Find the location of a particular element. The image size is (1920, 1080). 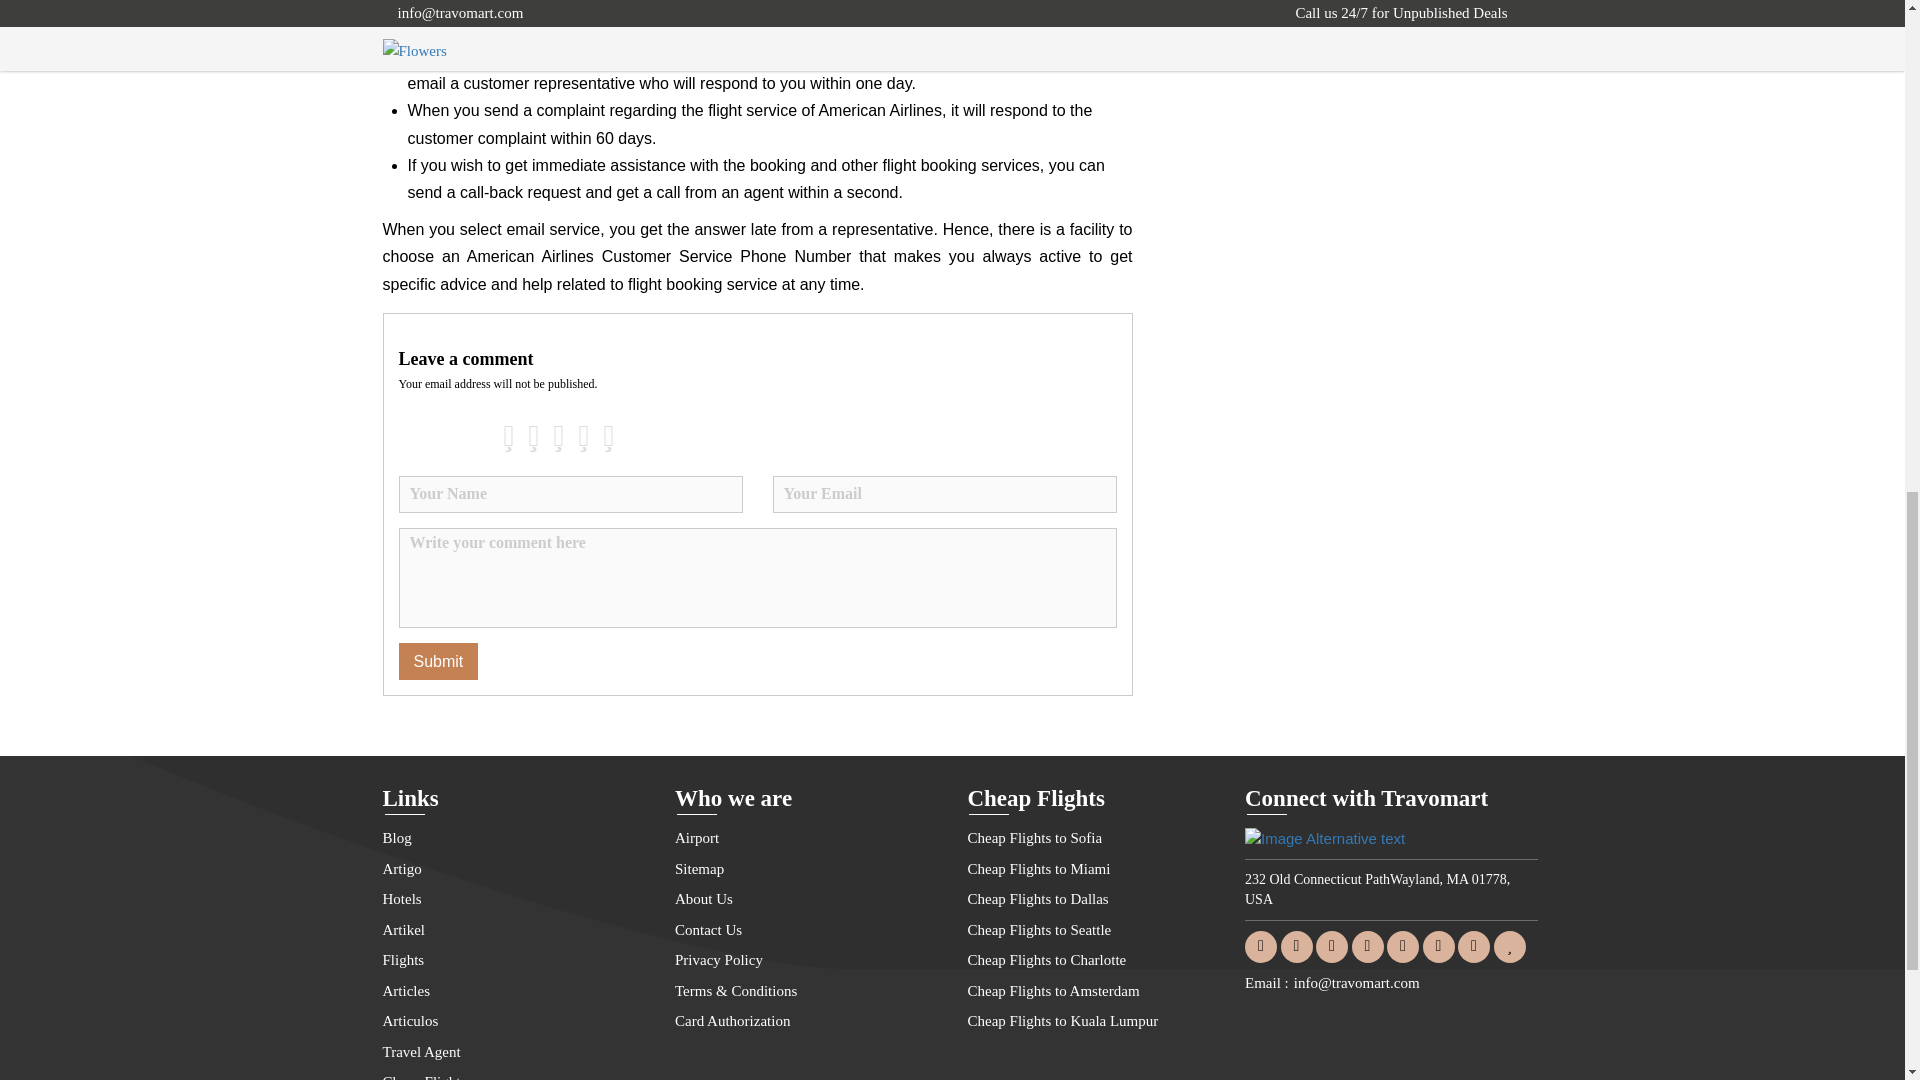

About Us is located at coordinates (806, 899).